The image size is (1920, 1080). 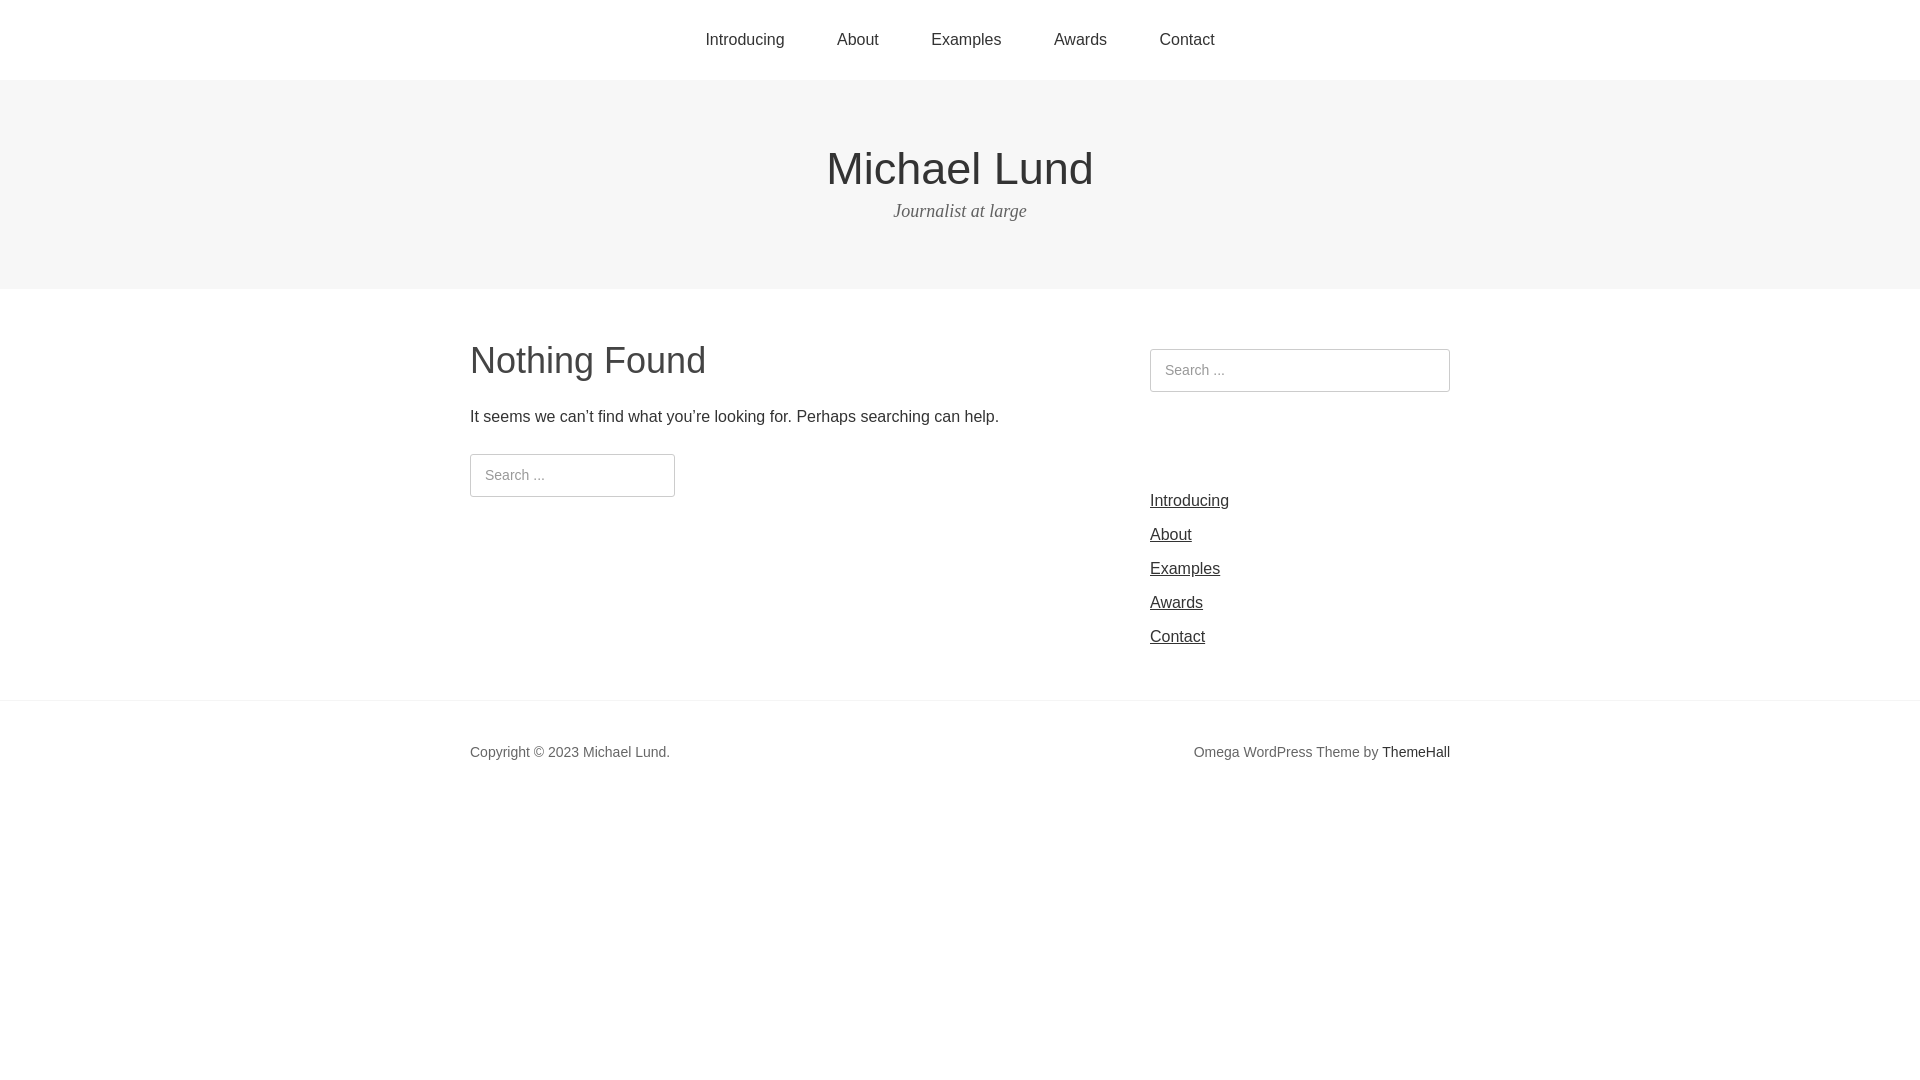 What do you see at coordinates (1171, 534) in the screenshot?
I see `About` at bounding box center [1171, 534].